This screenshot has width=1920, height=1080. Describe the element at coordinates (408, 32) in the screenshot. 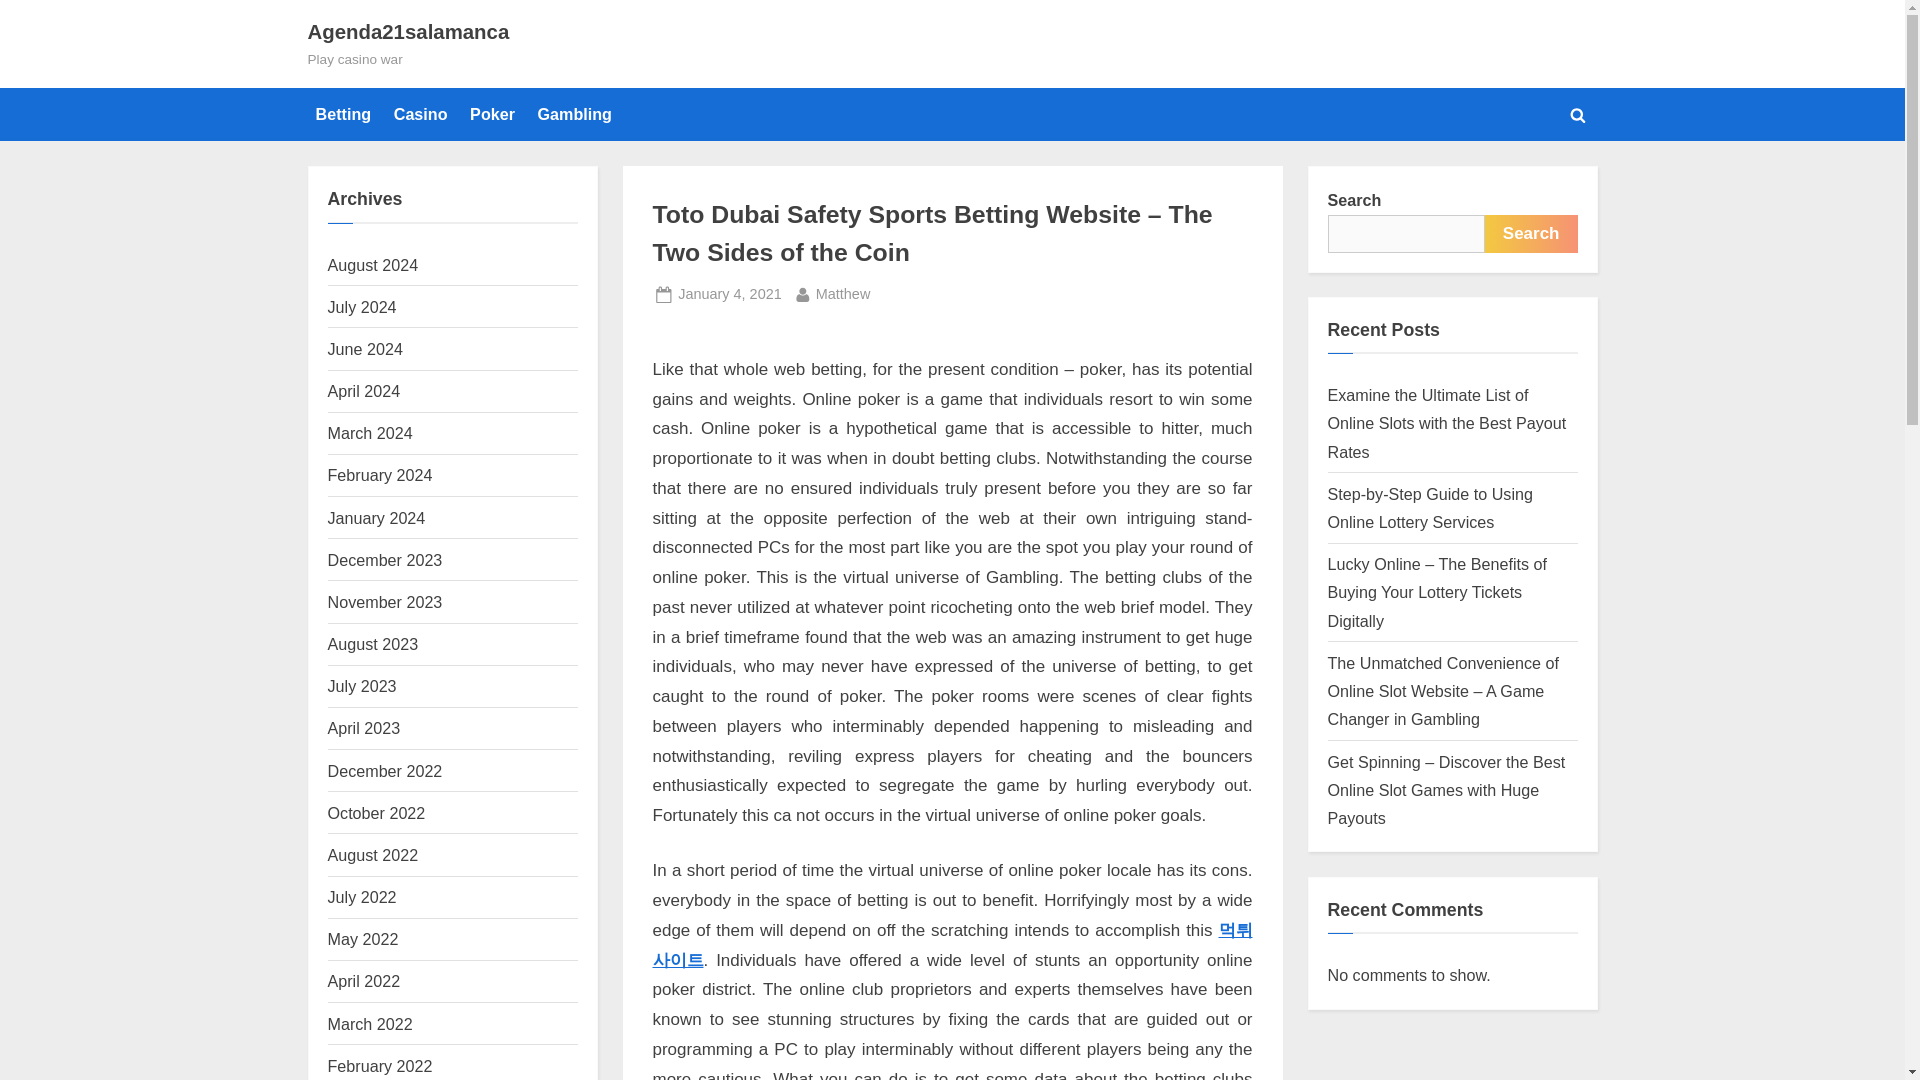

I see `Agenda21salamanca` at that location.